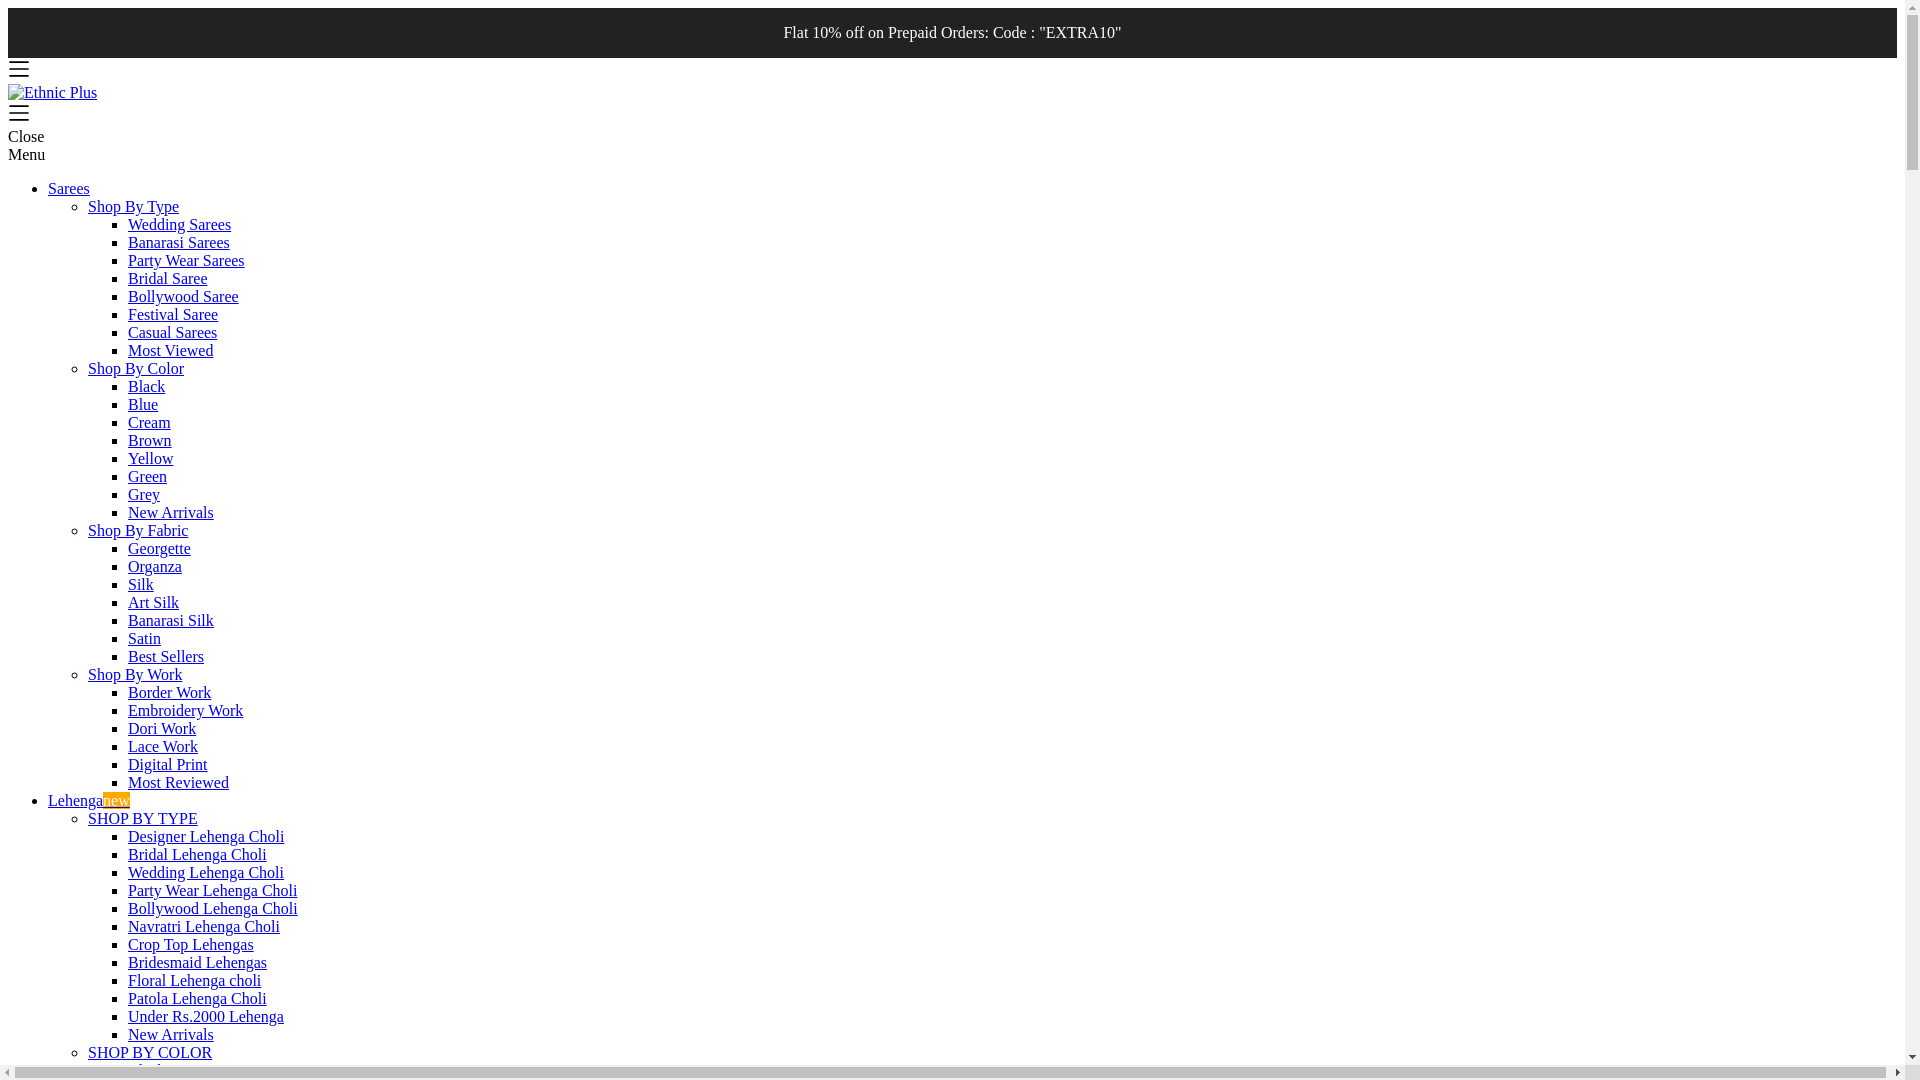  Describe the element at coordinates (135, 674) in the screenshot. I see `Shop By Work` at that location.